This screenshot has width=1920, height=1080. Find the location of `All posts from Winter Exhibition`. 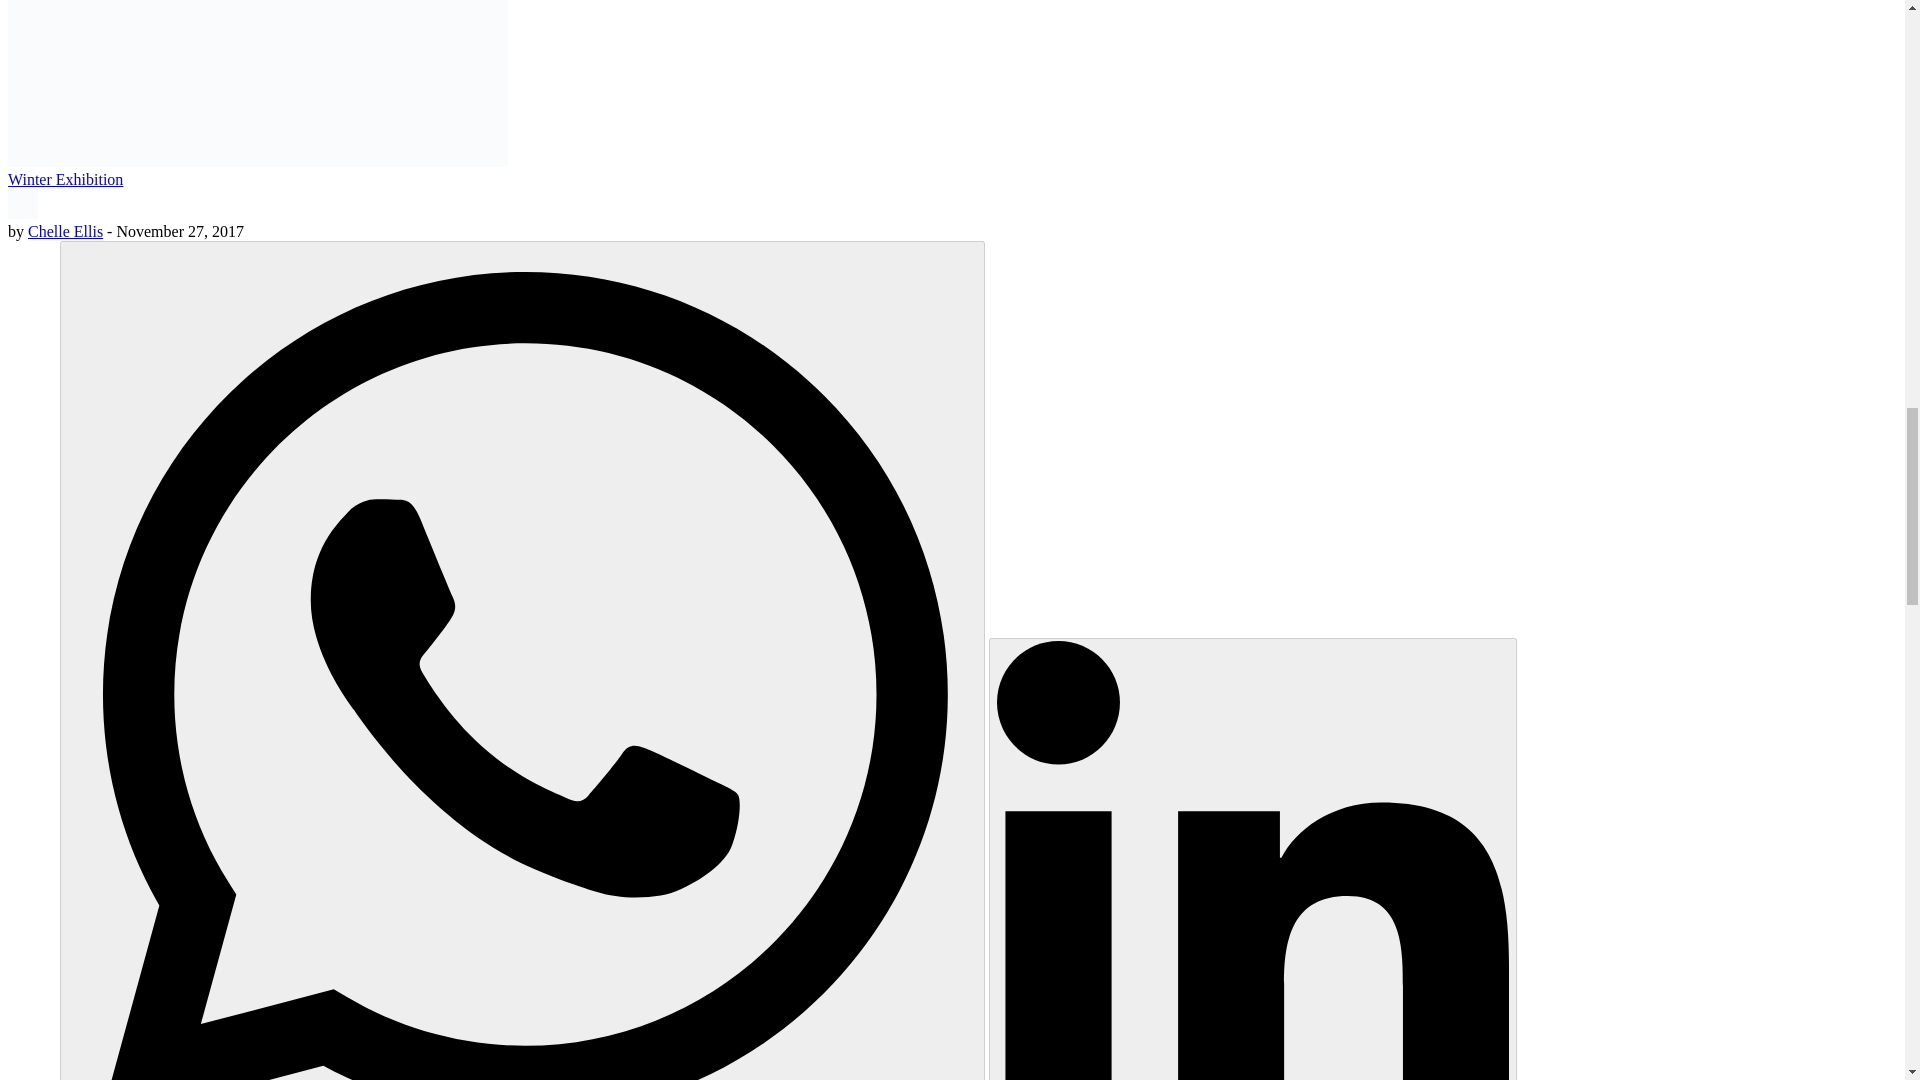

All posts from Winter Exhibition is located at coordinates (64, 178).